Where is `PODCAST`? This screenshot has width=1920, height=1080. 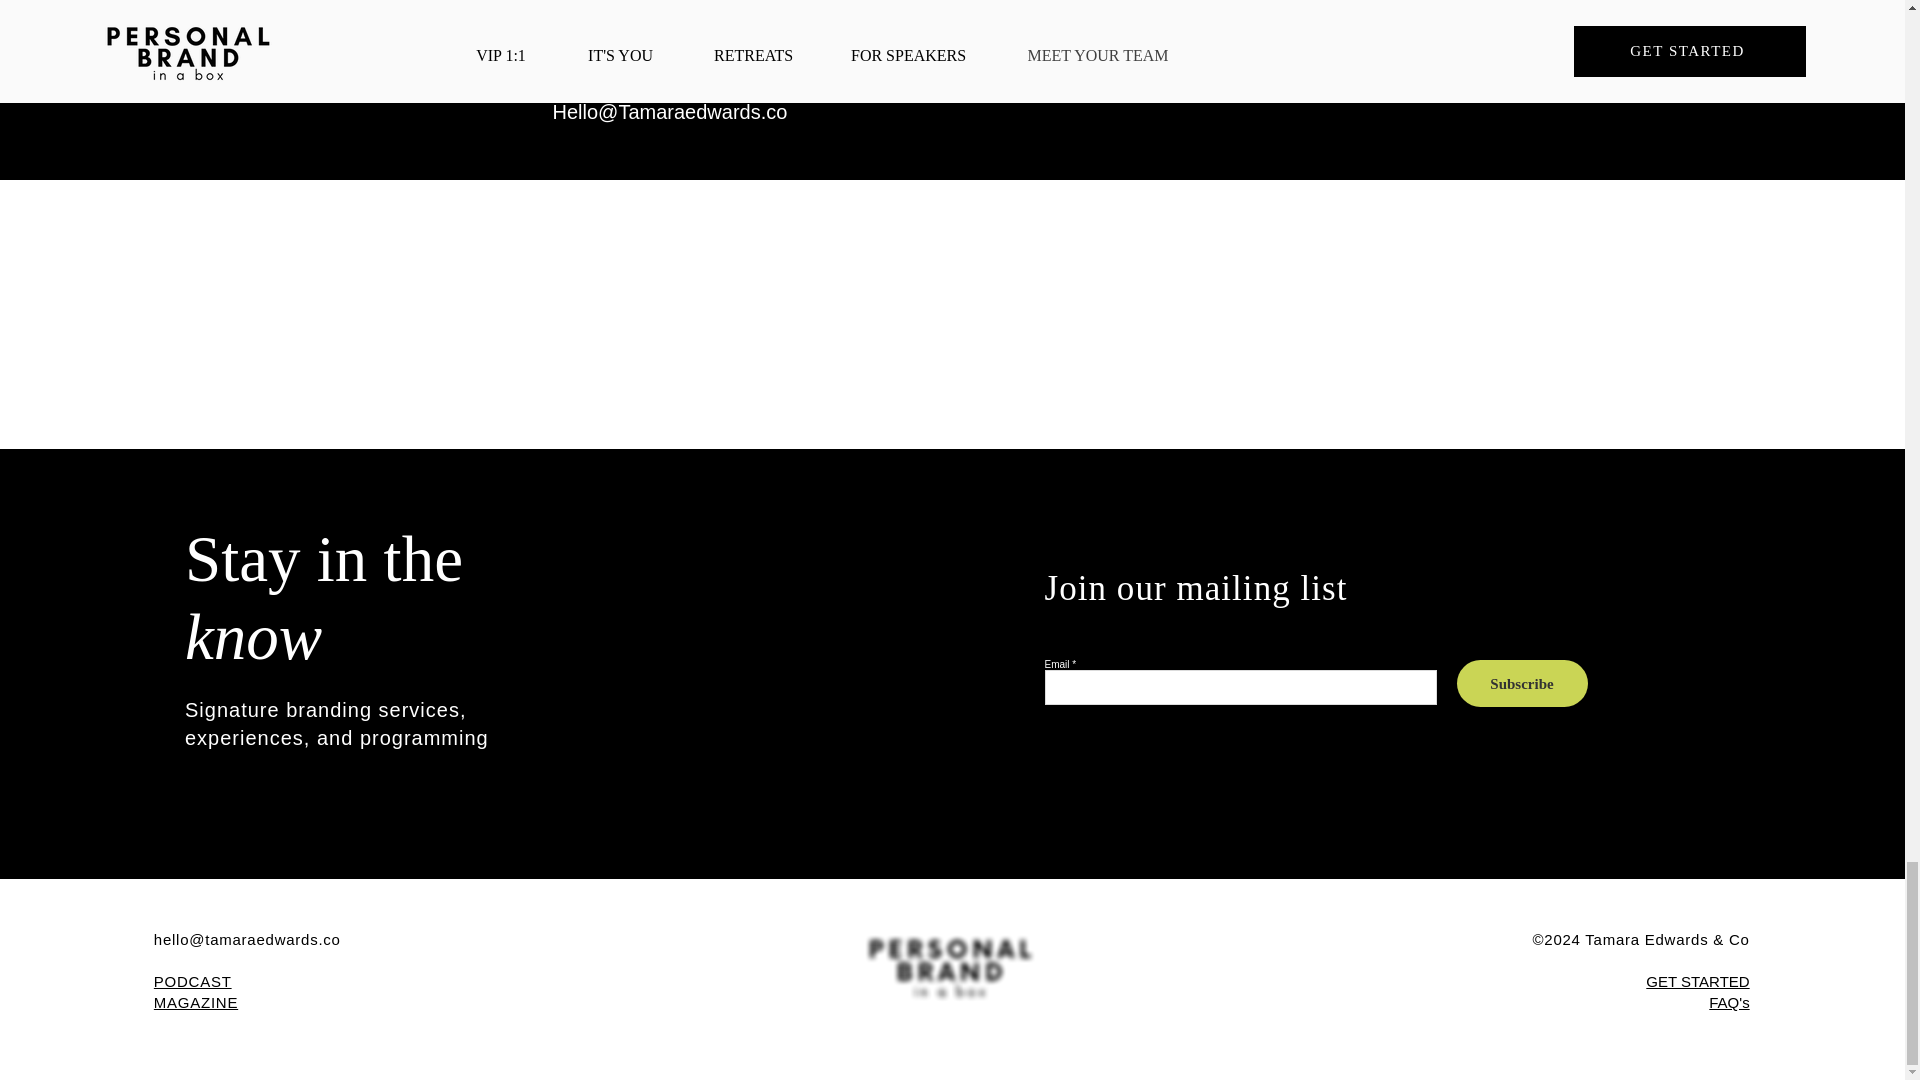 PODCAST is located at coordinates (192, 982).